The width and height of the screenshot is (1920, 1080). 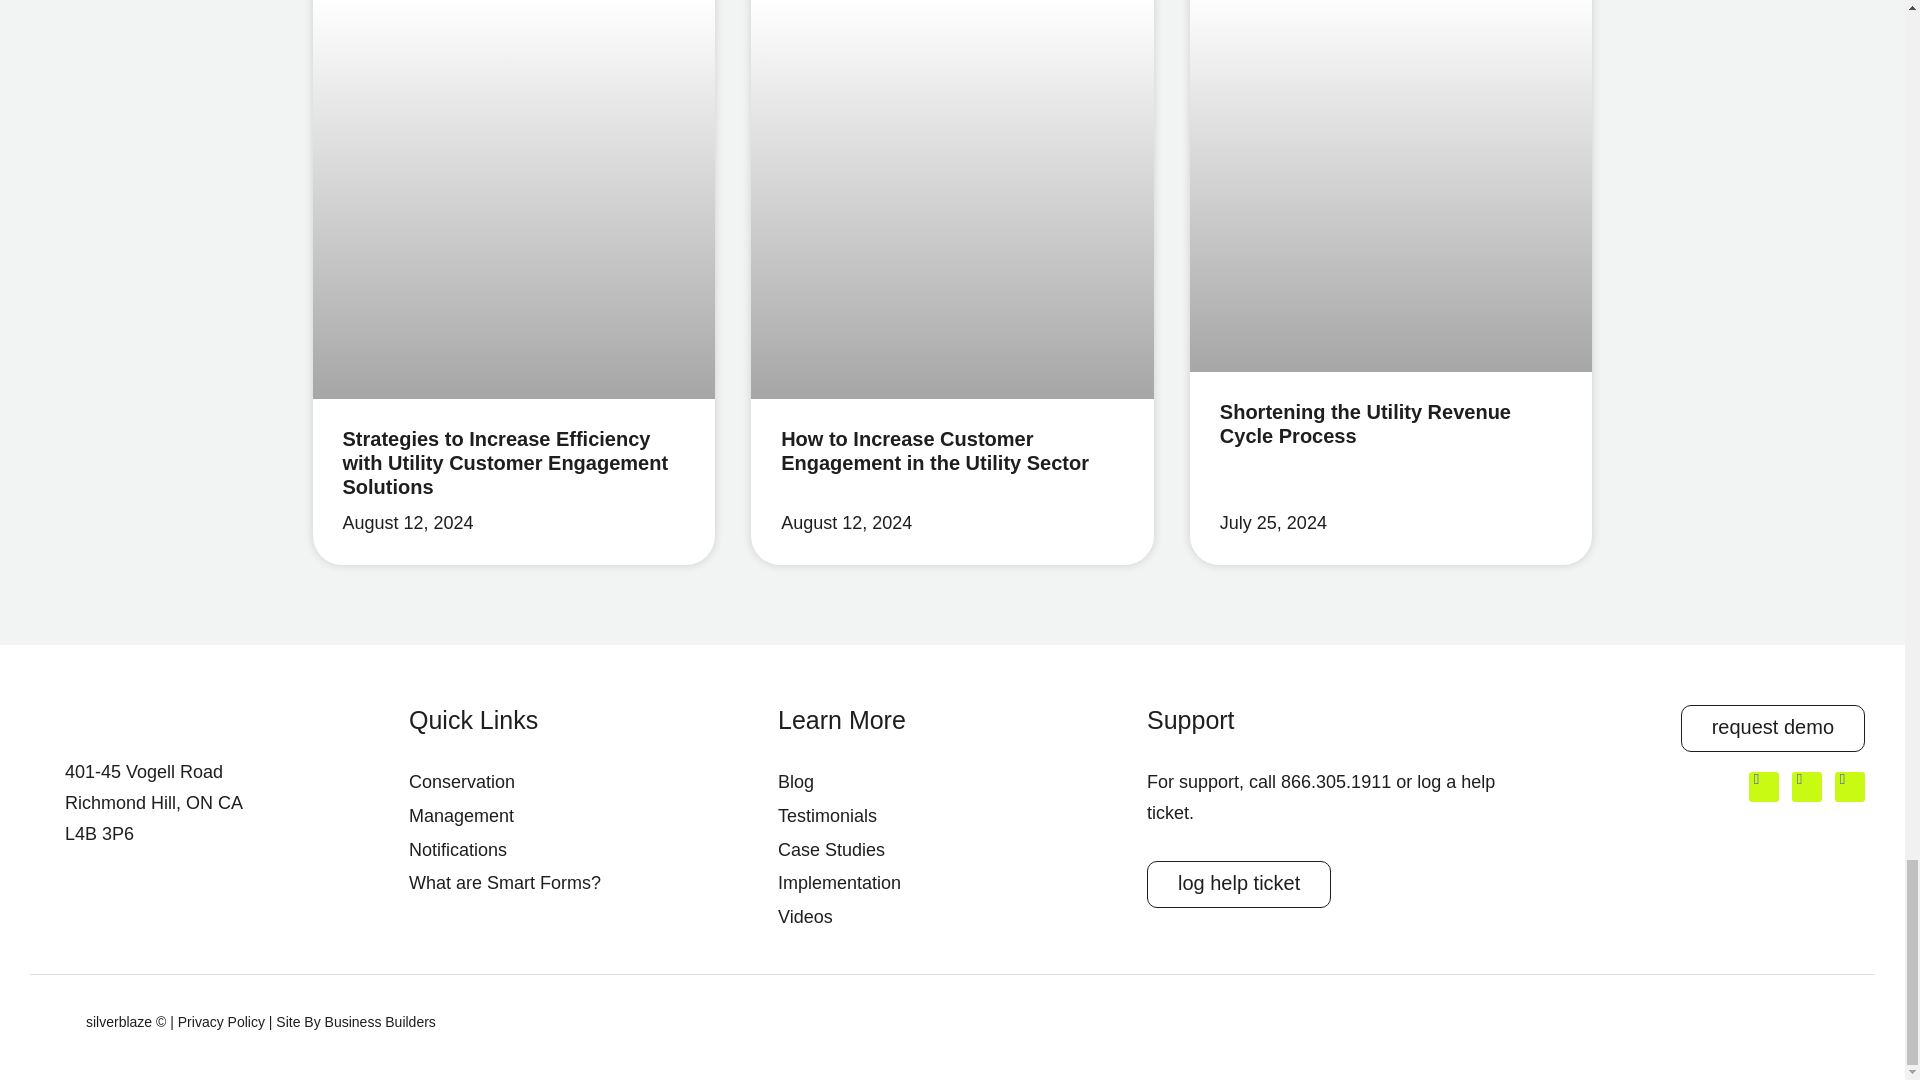 I want to click on Testimonials, so click(x=952, y=816).